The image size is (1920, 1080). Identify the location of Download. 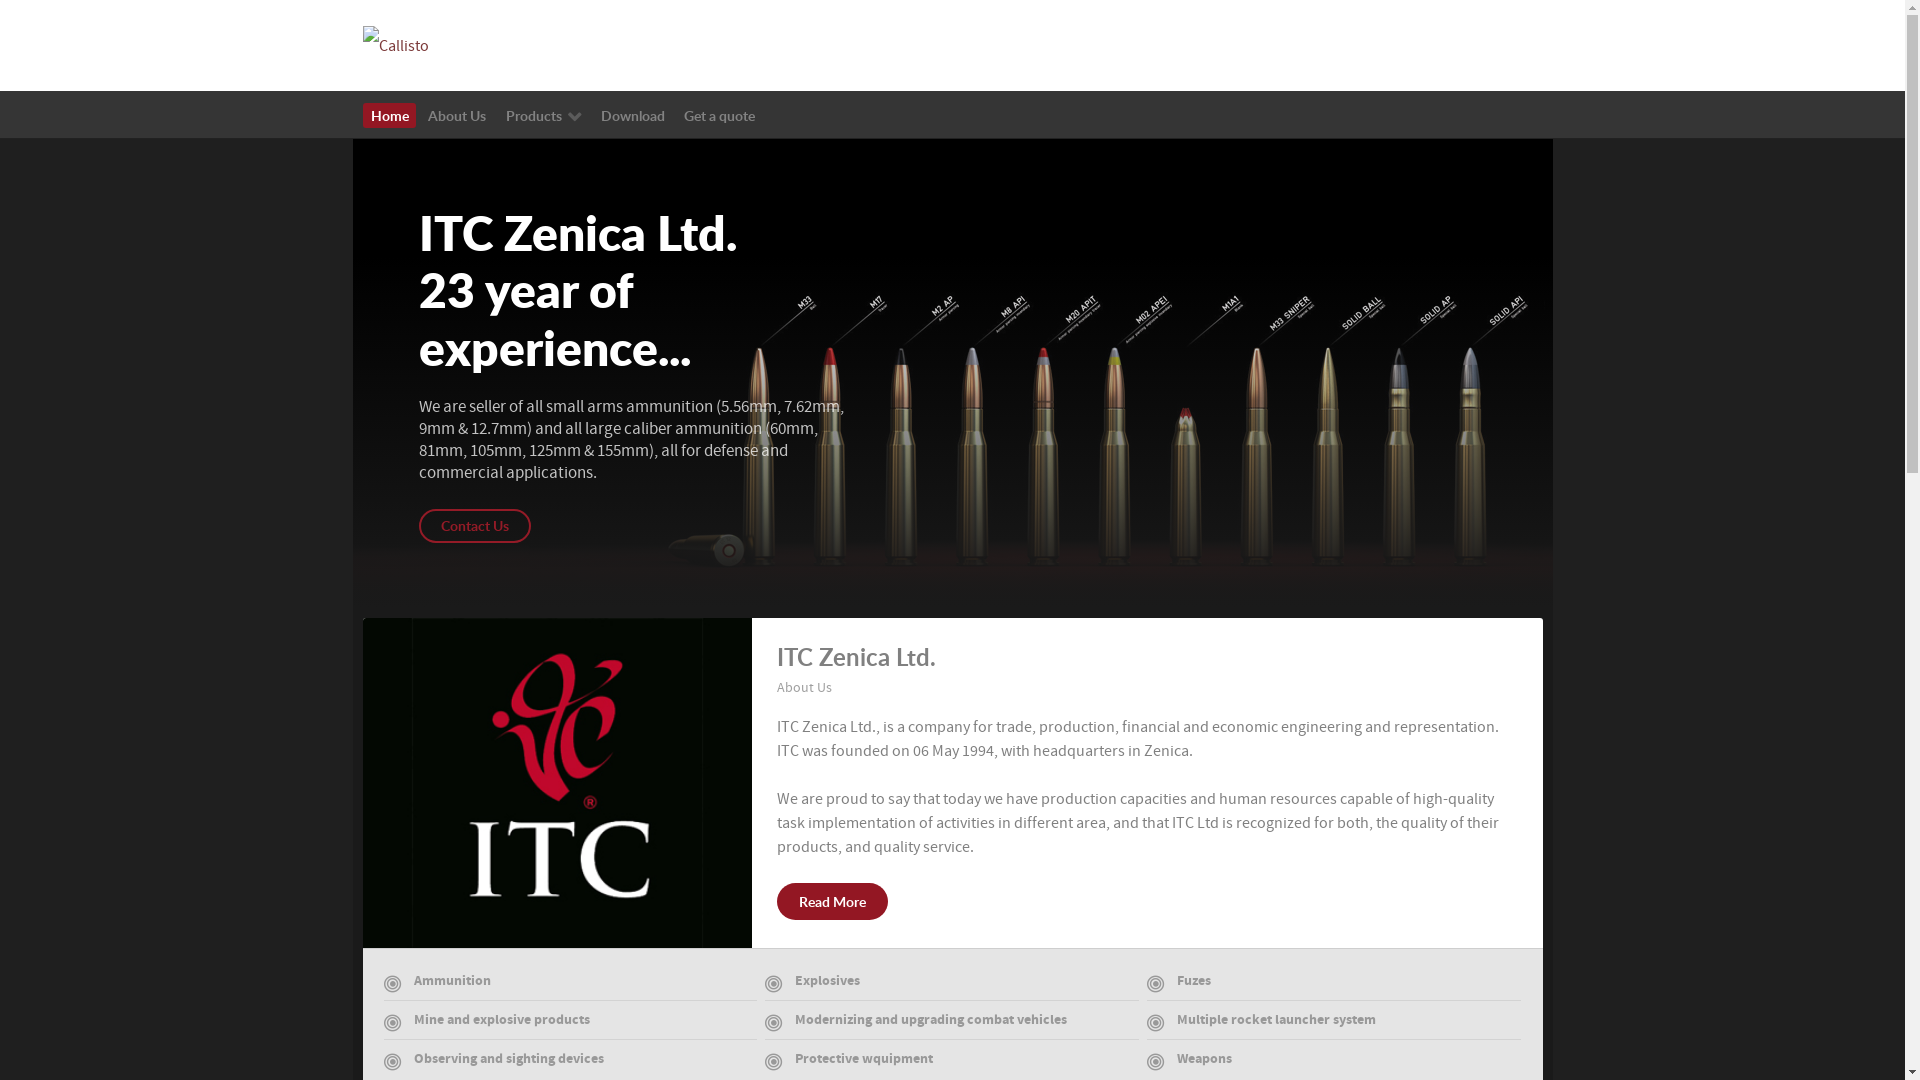
(632, 116).